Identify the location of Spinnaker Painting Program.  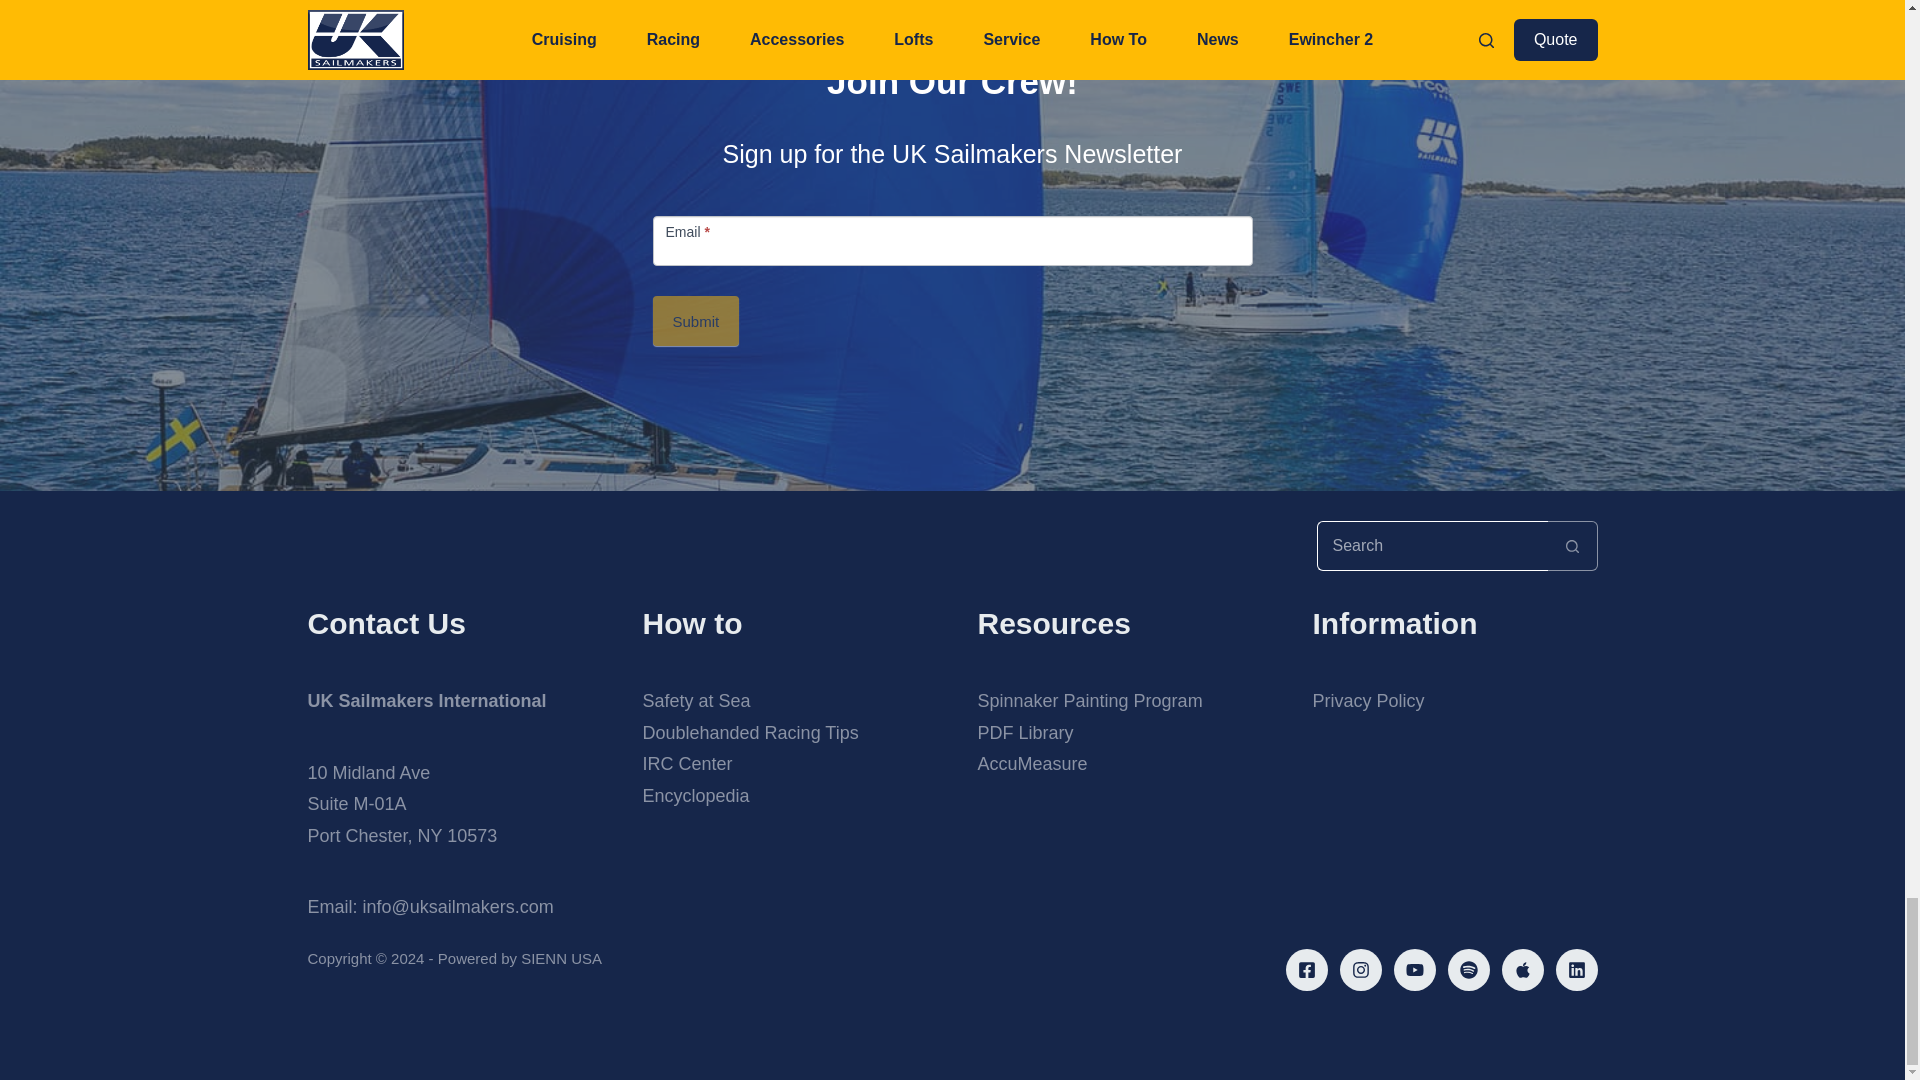
(402, 804).